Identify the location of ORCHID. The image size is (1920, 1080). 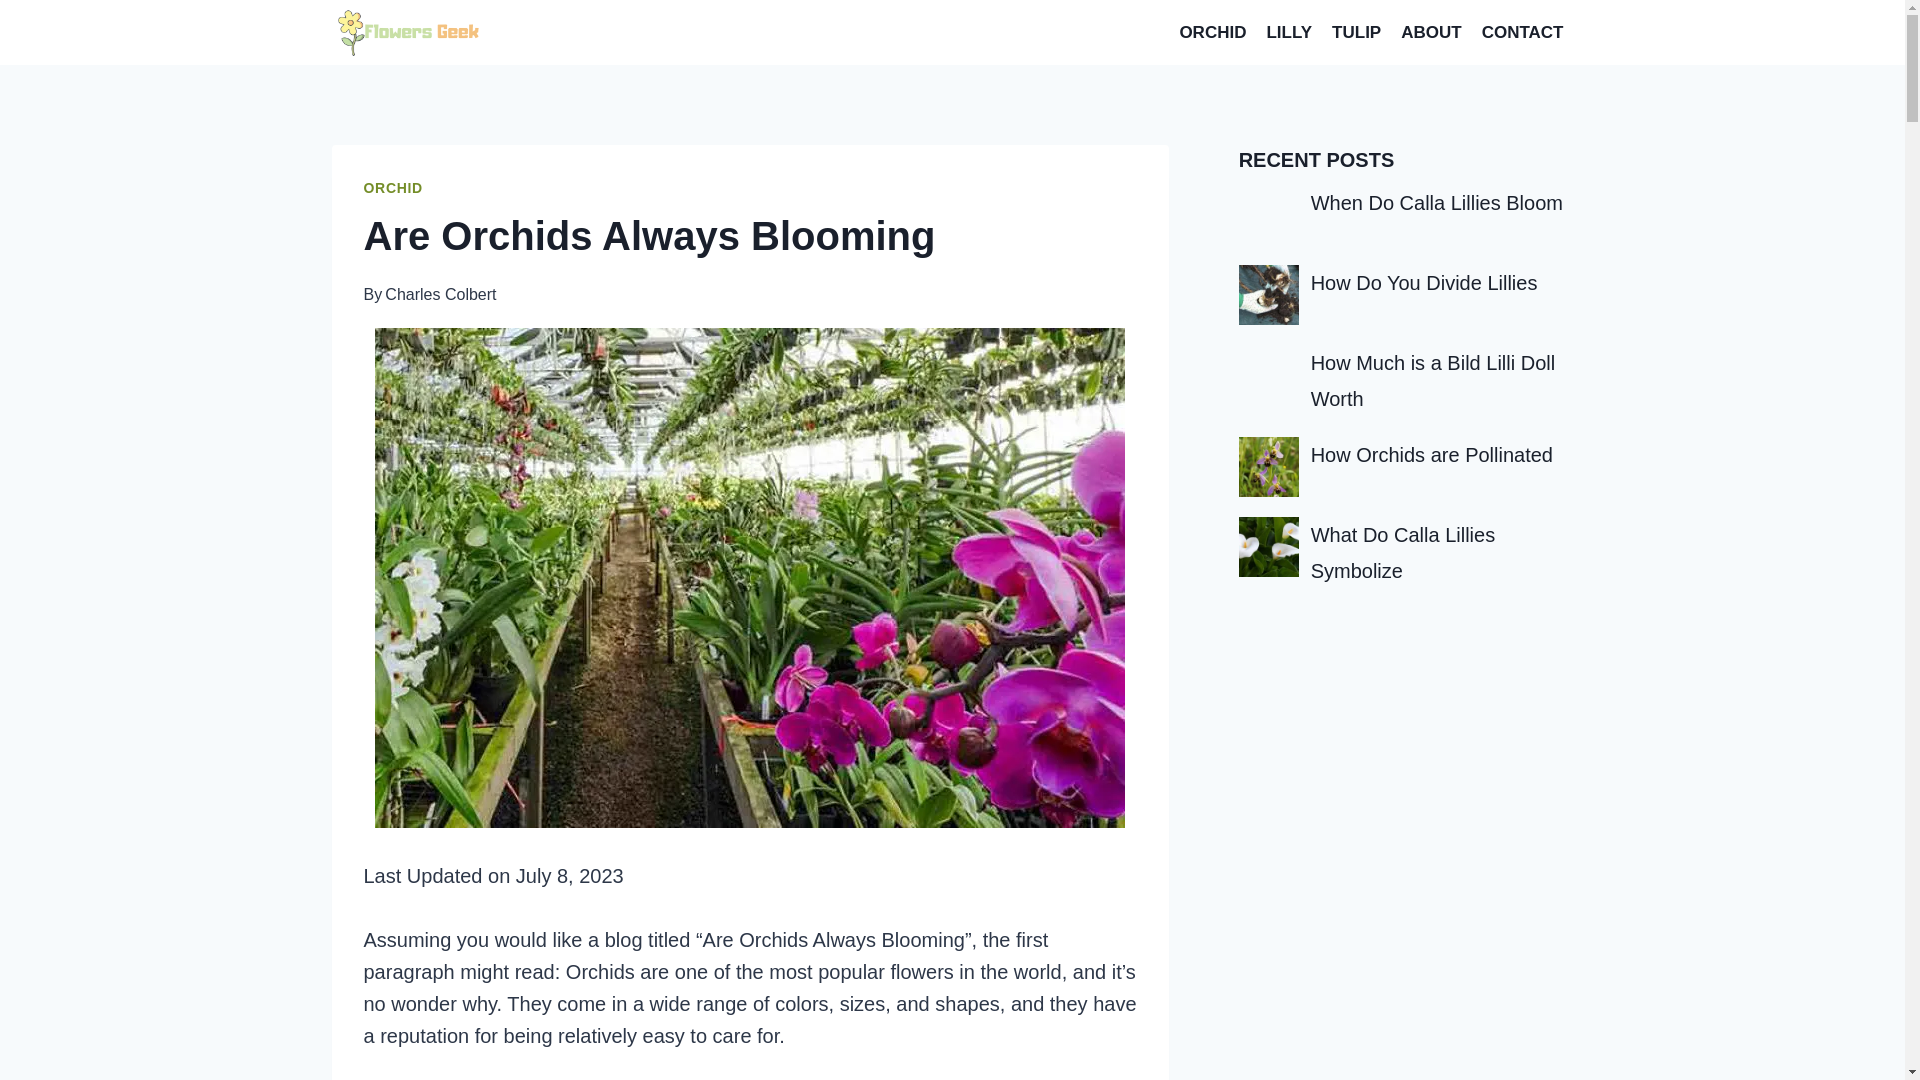
(1212, 32).